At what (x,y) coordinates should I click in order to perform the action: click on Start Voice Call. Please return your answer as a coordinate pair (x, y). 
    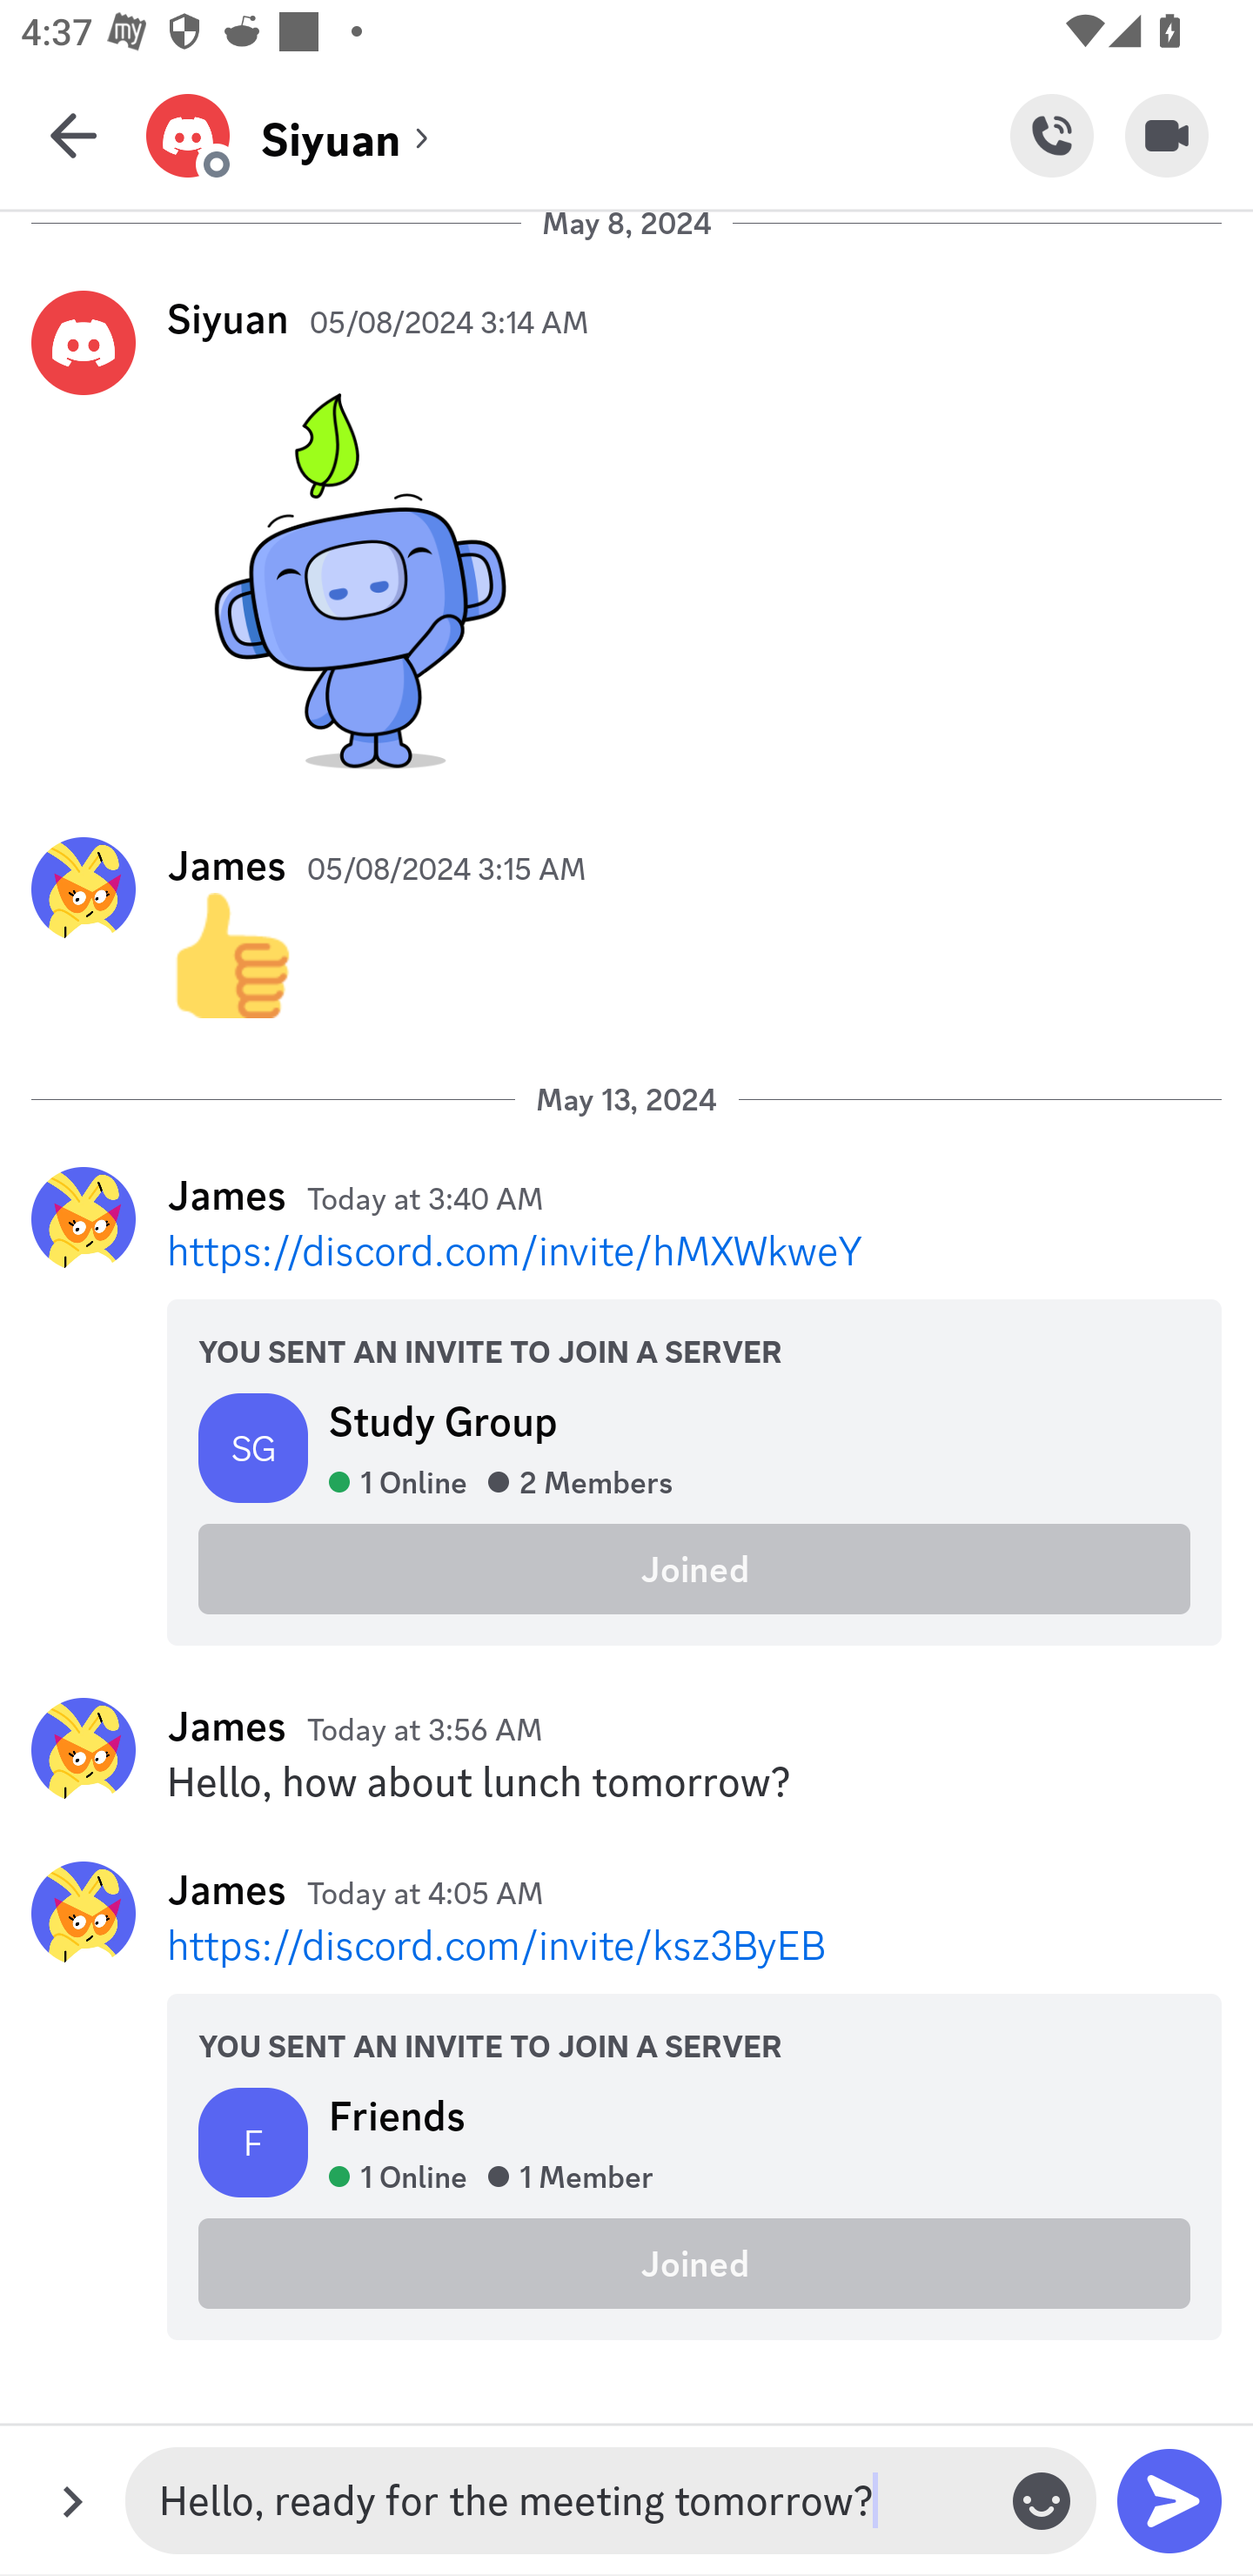
    Looking at the image, I should click on (1051, 135).